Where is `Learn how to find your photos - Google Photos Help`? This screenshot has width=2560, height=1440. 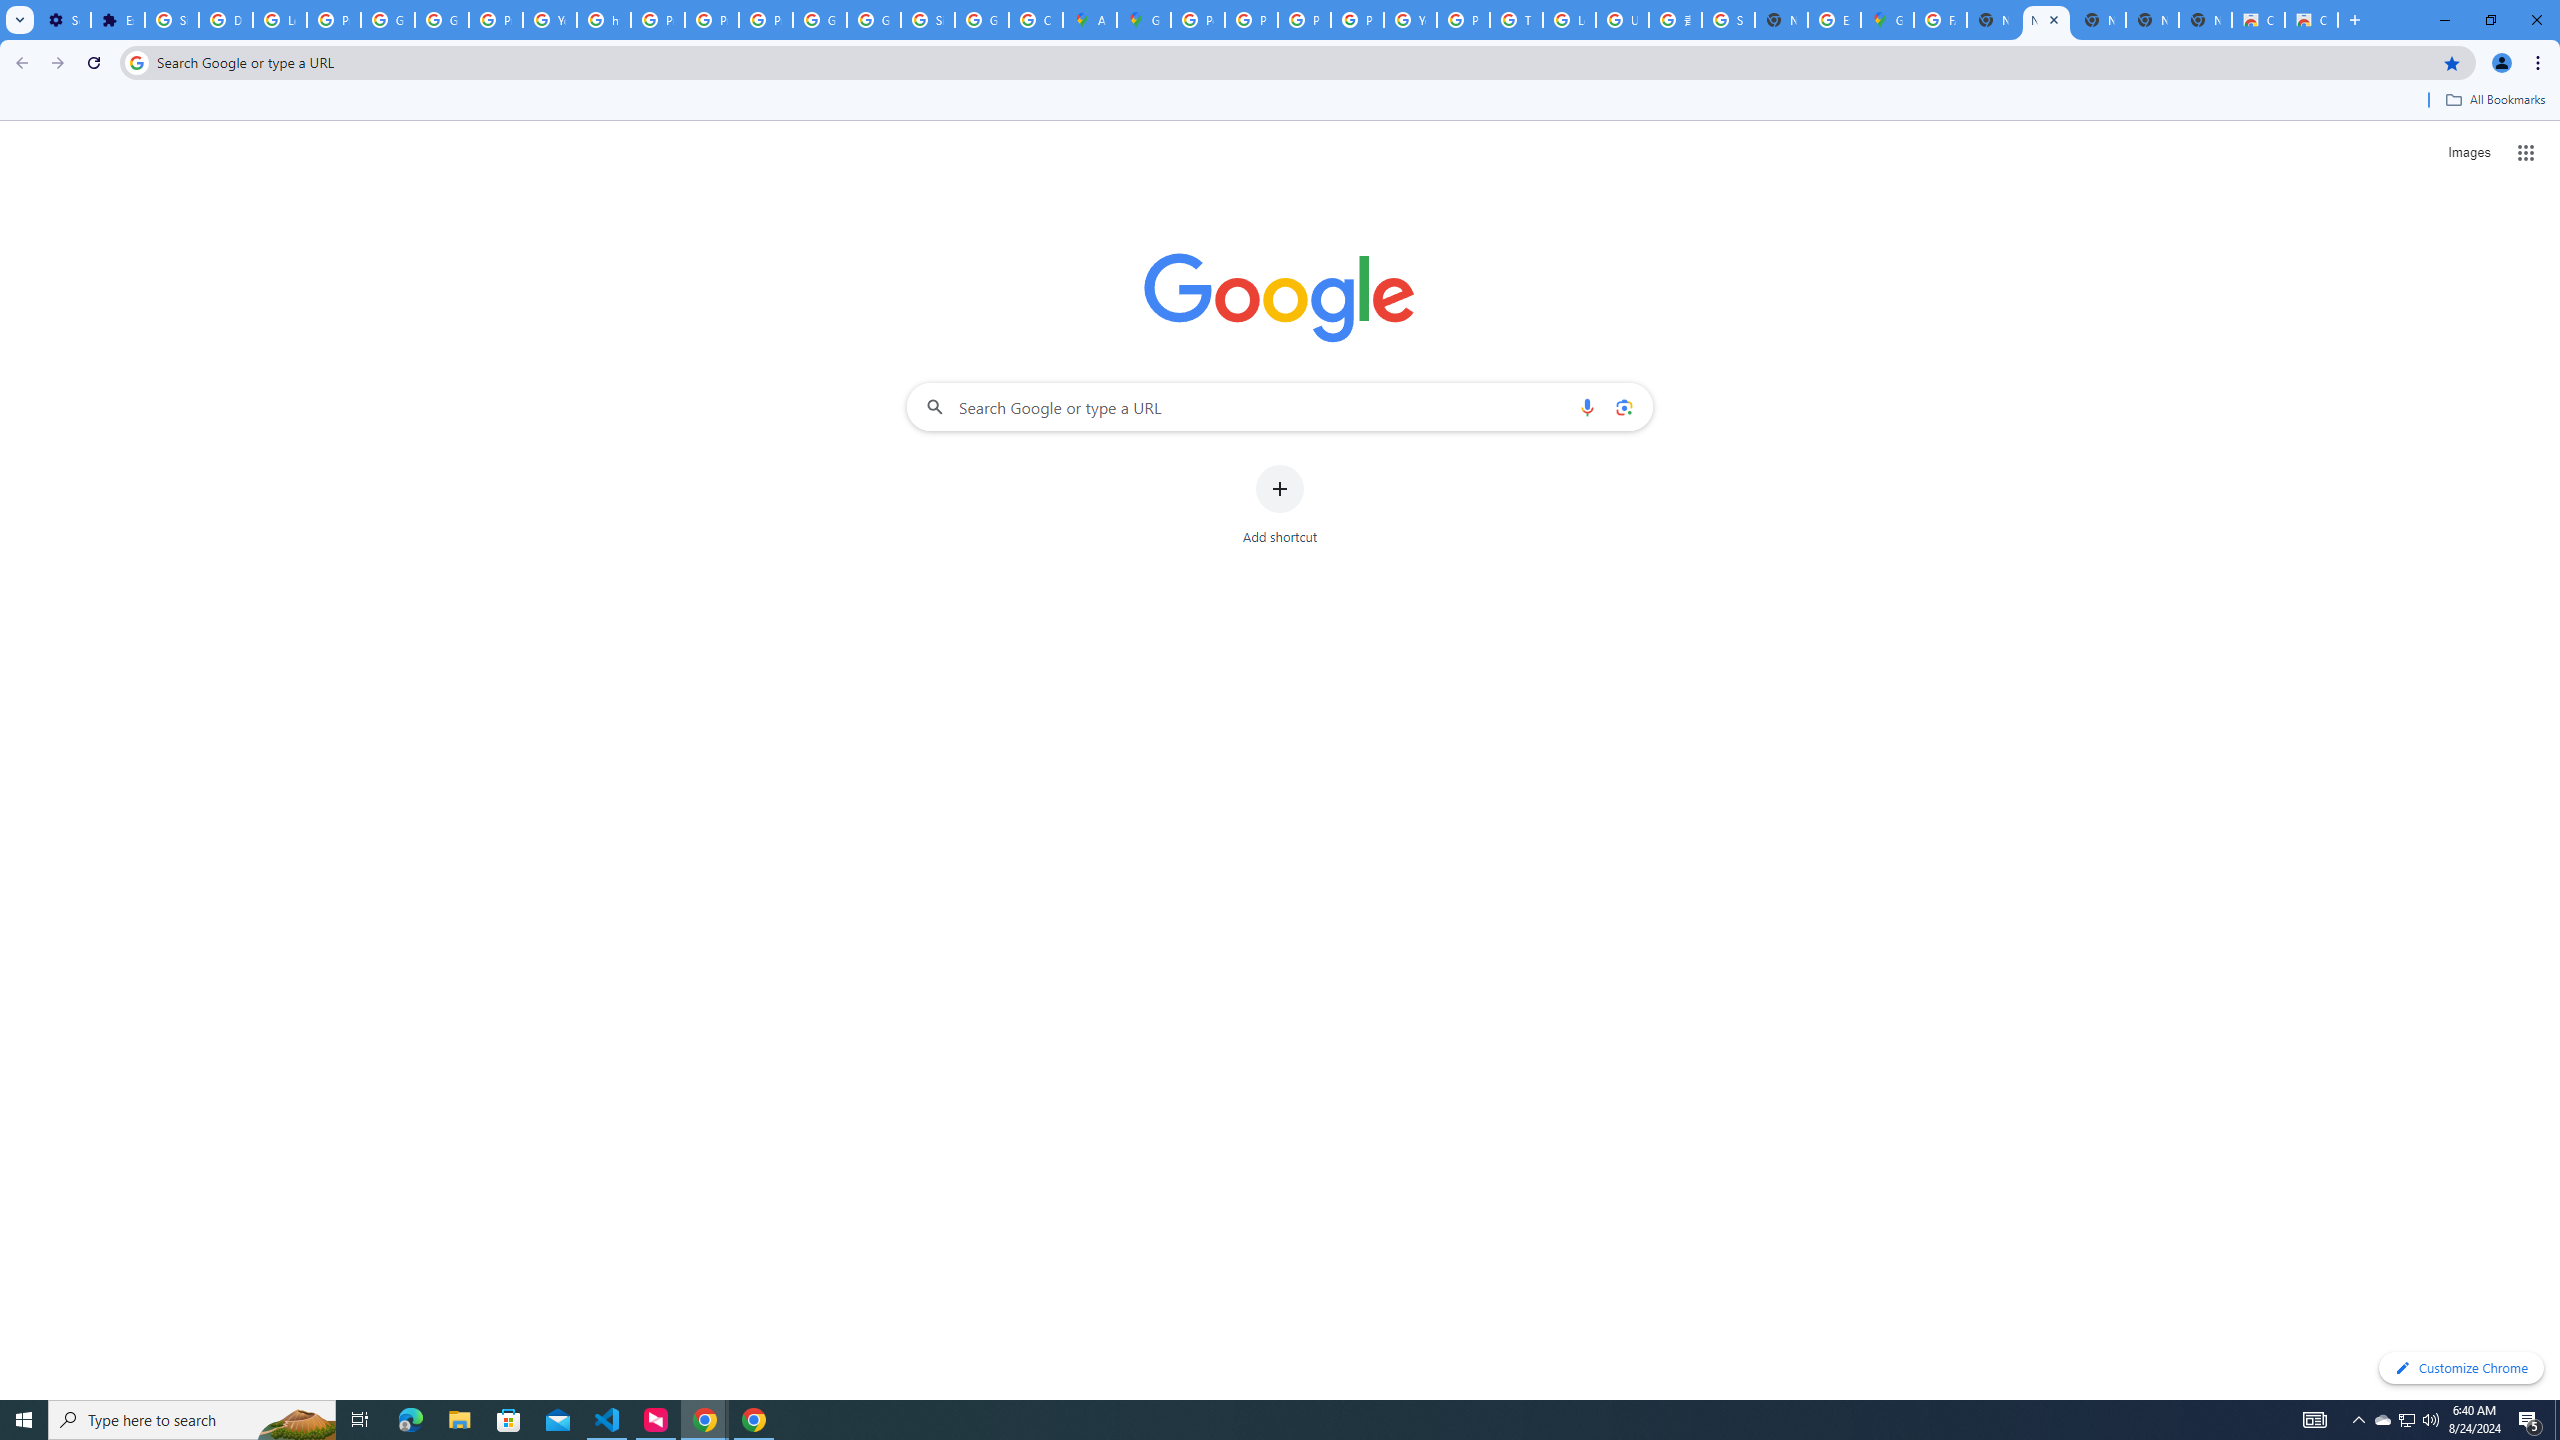 Learn how to find your photos - Google Photos Help is located at coordinates (278, 20).